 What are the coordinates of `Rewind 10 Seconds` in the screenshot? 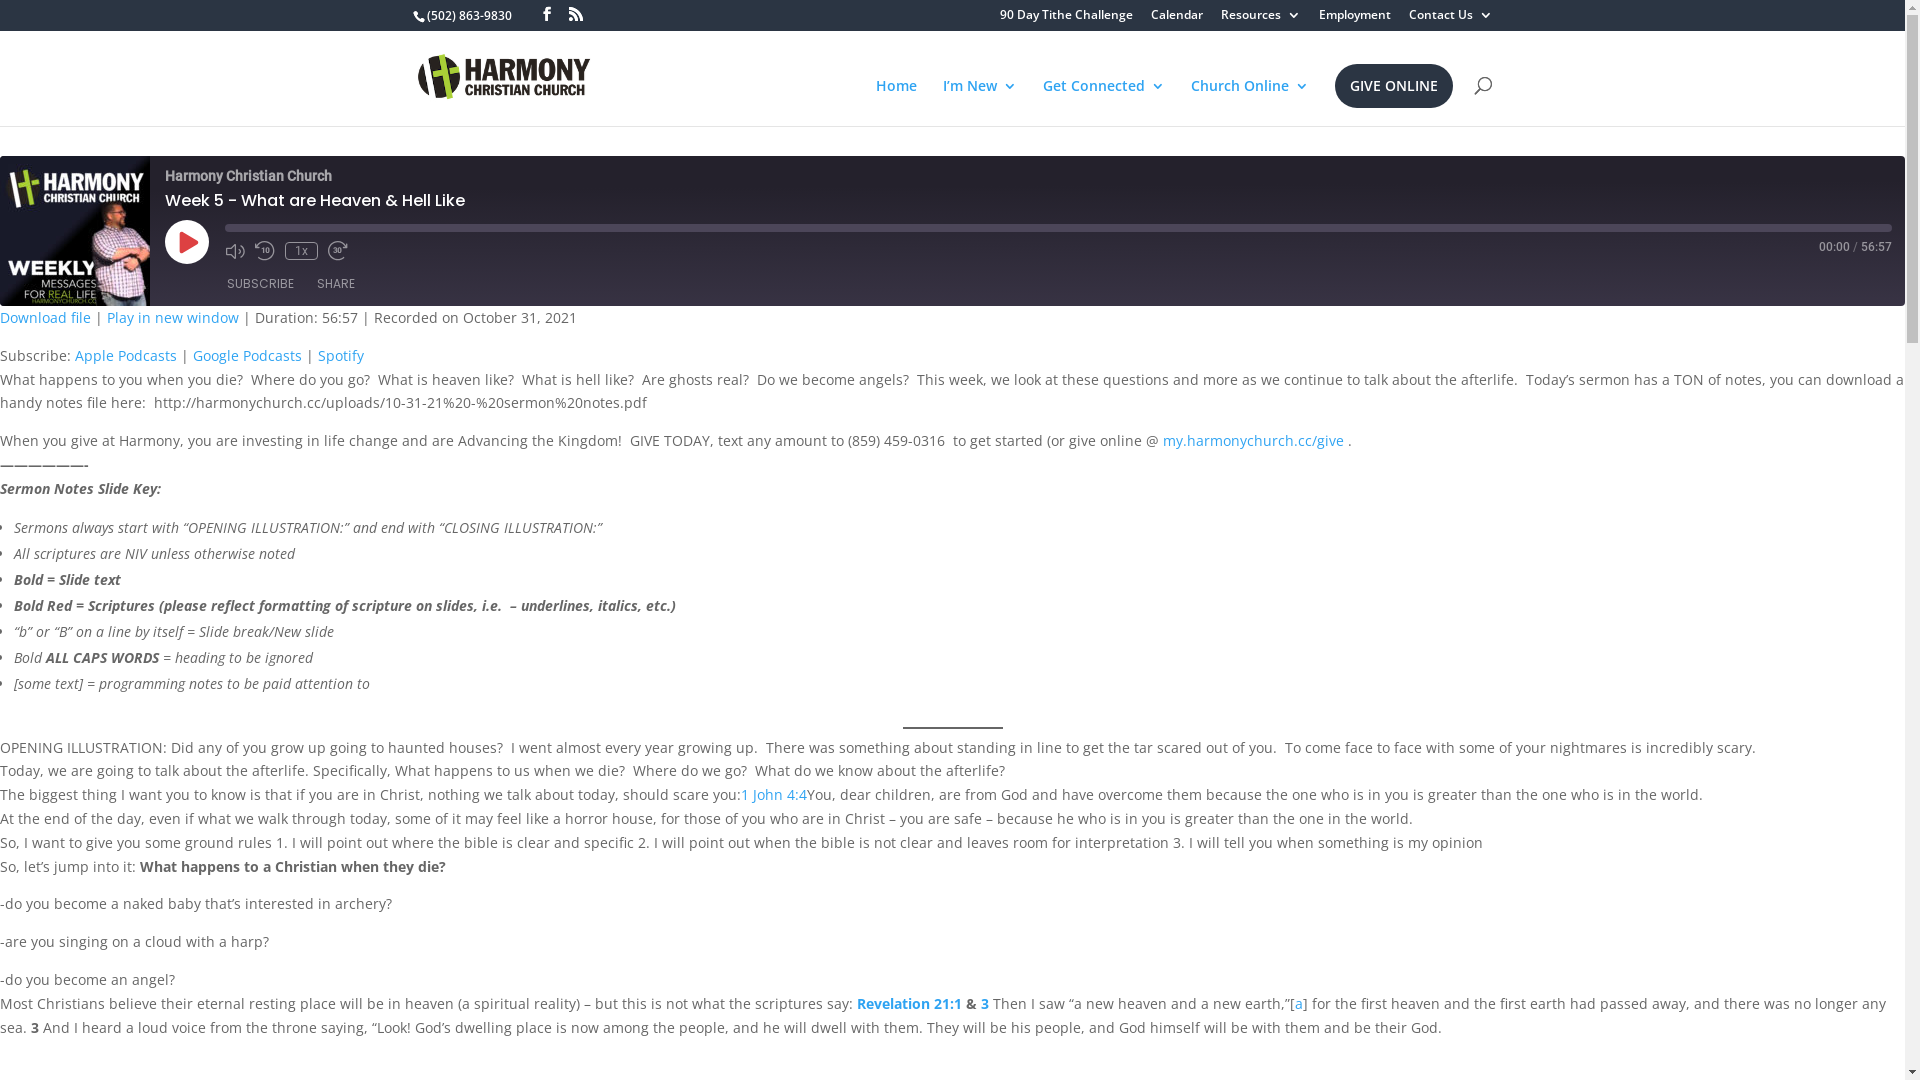 It's located at (265, 251).